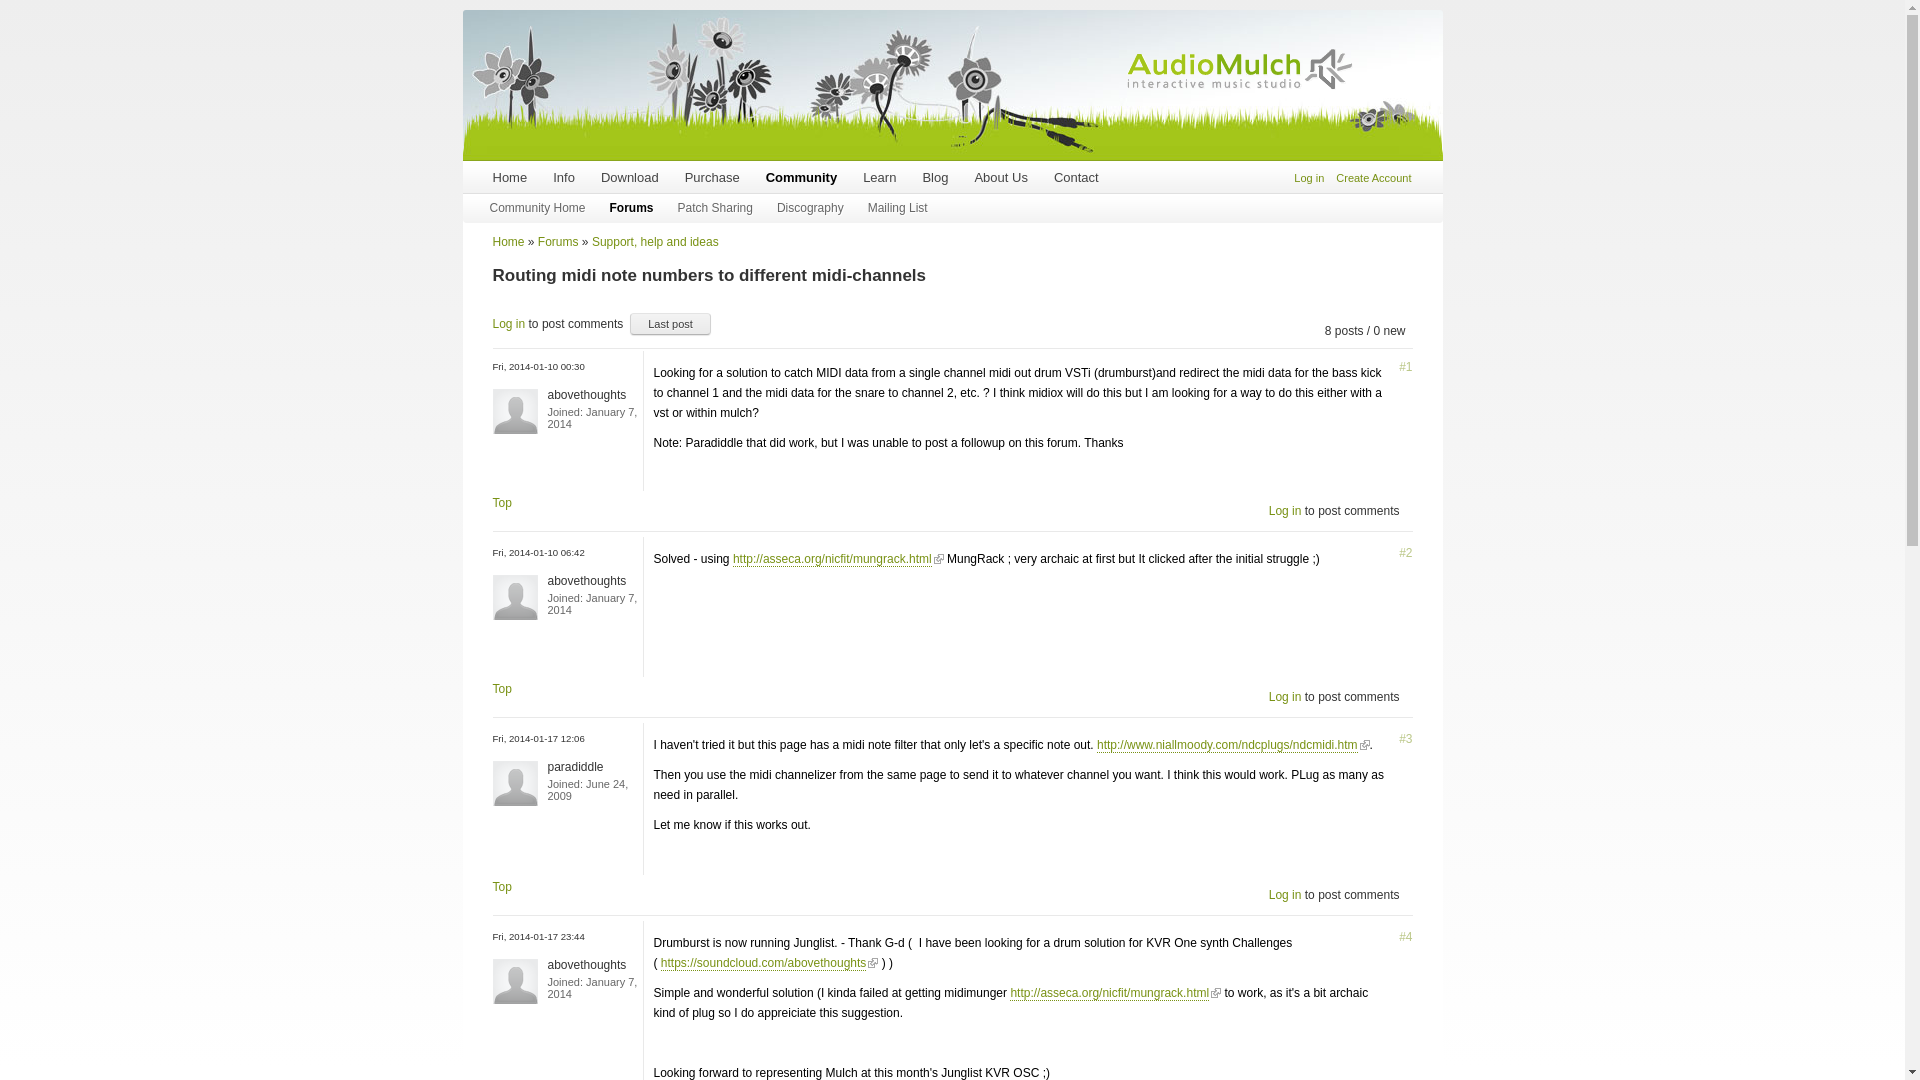  What do you see at coordinates (670, 324) in the screenshot?
I see `Last post` at bounding box center [670, 324].